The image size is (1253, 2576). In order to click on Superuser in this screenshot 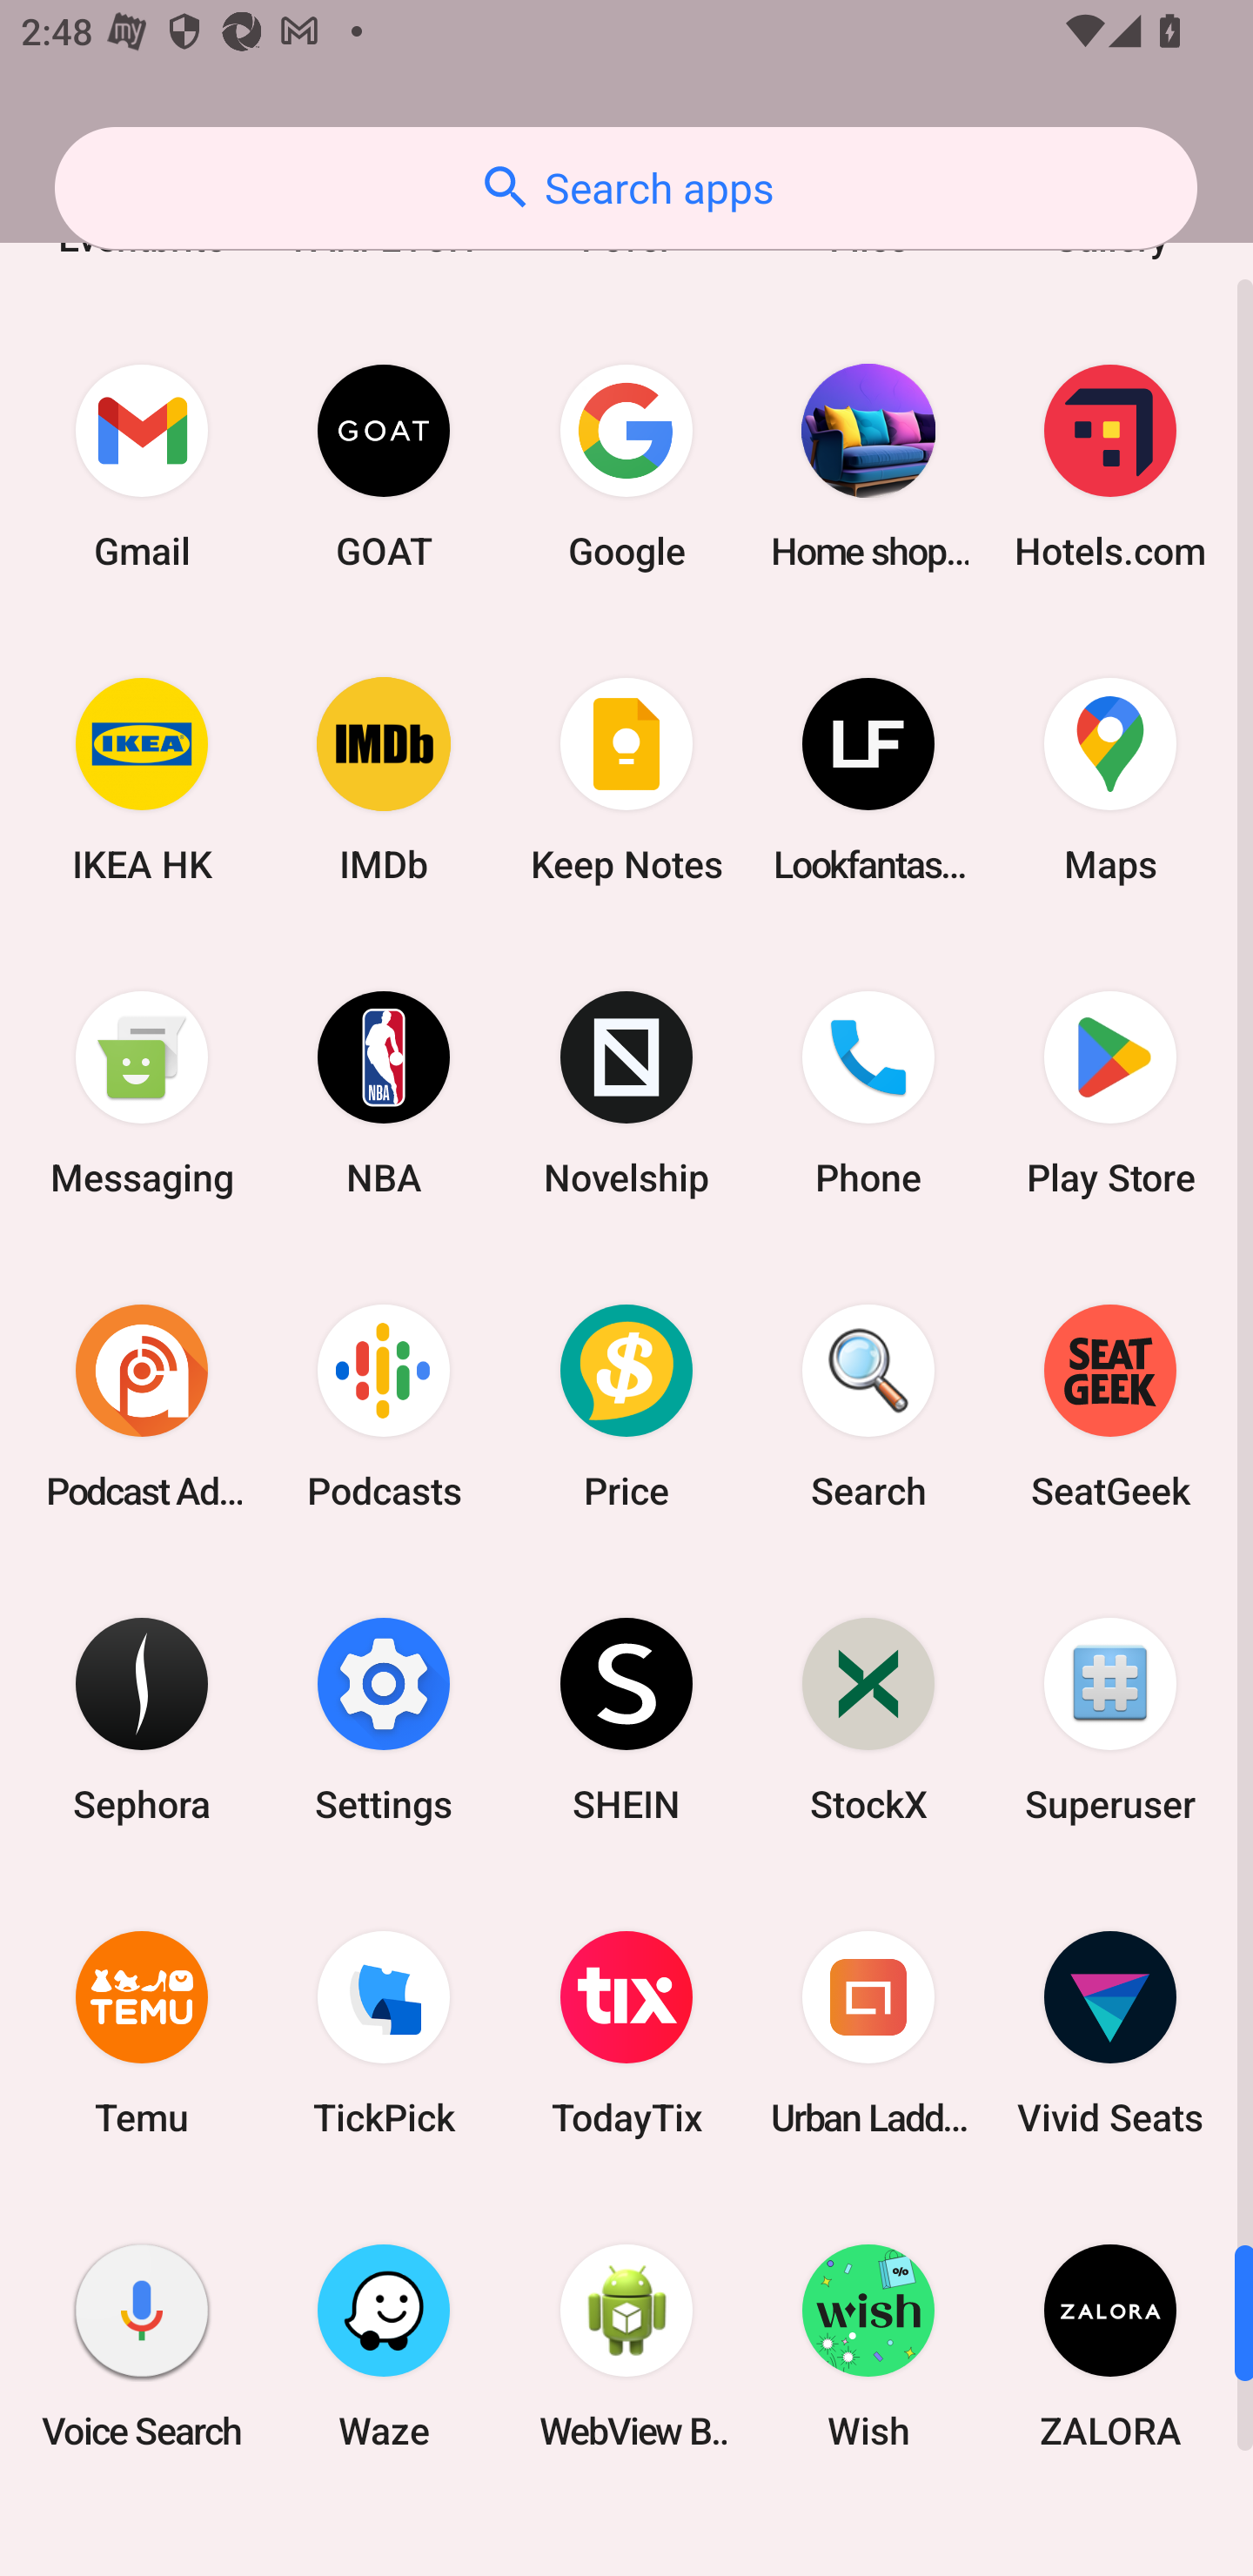, I will do `click(1110, 1719)`.